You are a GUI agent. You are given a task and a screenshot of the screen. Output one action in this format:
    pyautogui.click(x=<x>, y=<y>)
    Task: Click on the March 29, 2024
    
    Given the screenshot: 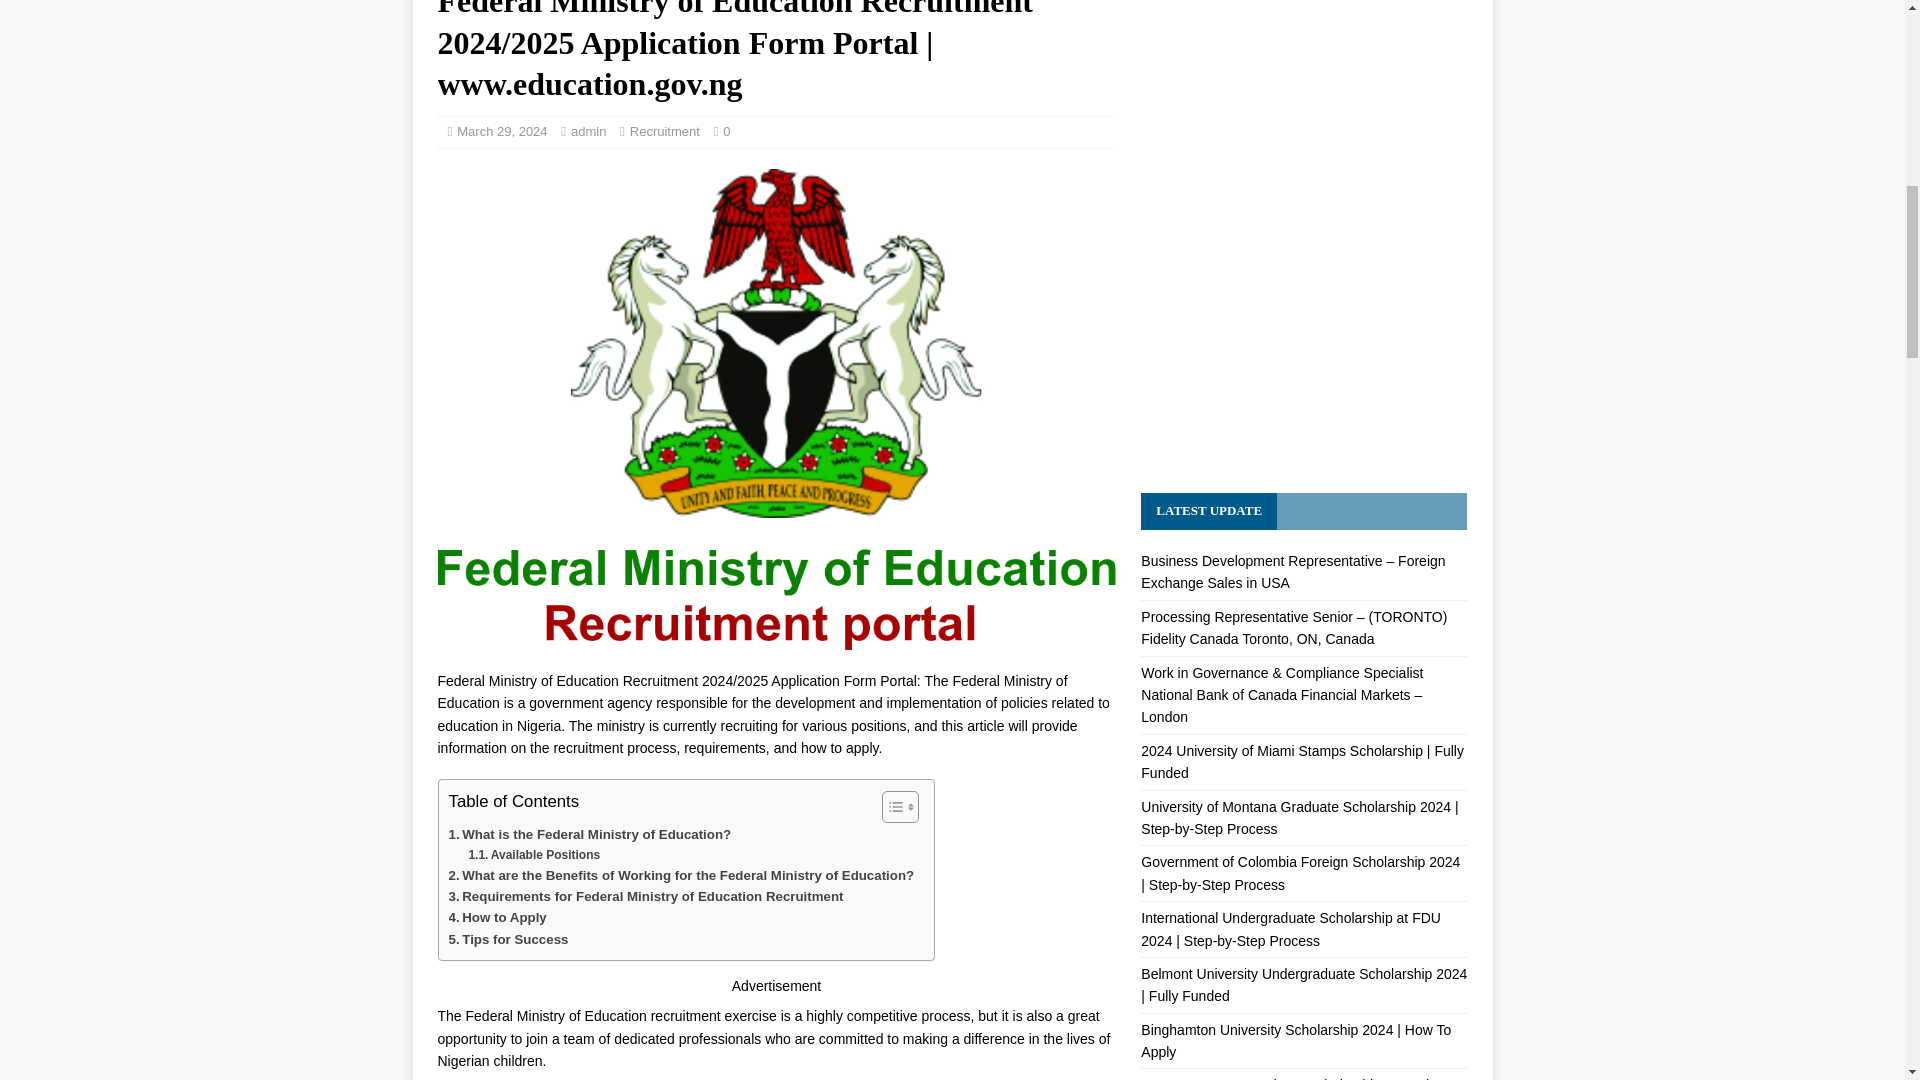 What is the action you would take?
    pyautogui.click(x=502, y=132)
    